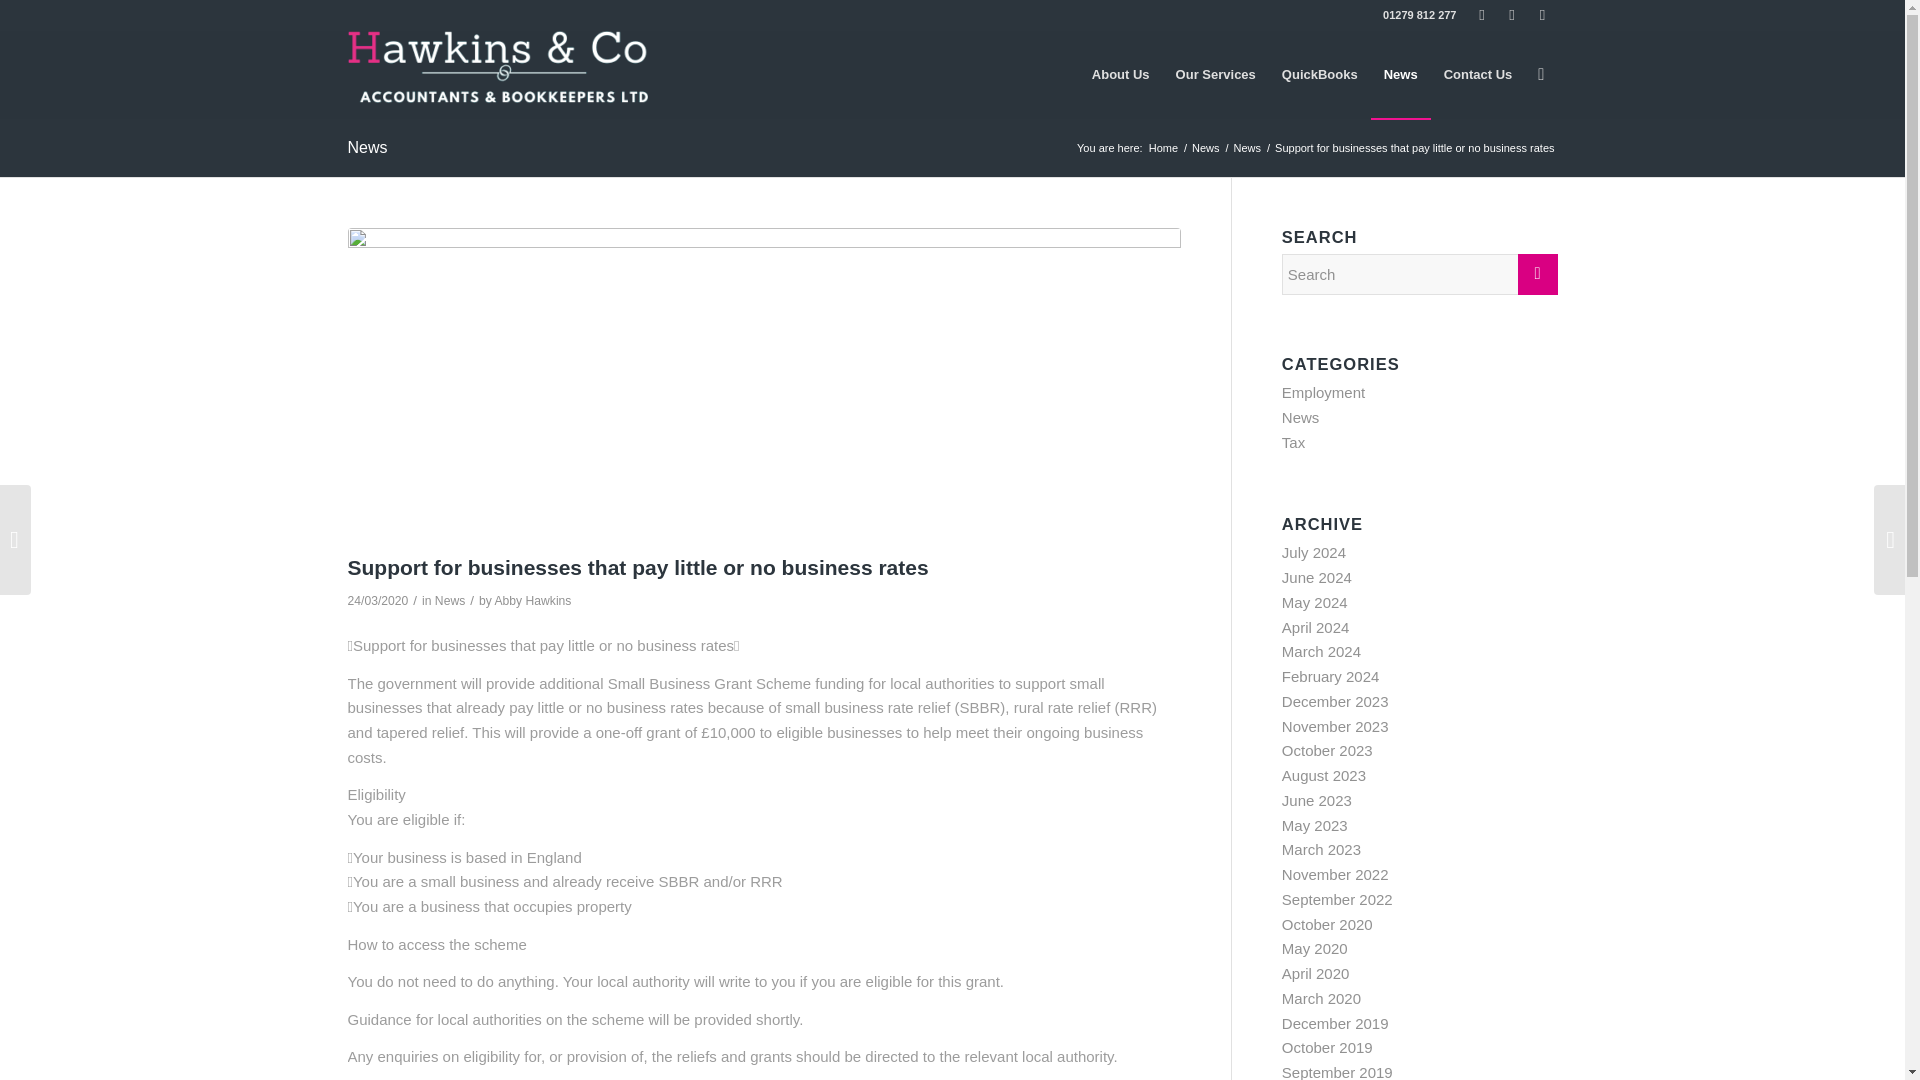 The width and height of the screenshot is (1920, 1080). Describe the element at coordinates (1482, 15) in the screenshot. I see `Facebook` at that location.